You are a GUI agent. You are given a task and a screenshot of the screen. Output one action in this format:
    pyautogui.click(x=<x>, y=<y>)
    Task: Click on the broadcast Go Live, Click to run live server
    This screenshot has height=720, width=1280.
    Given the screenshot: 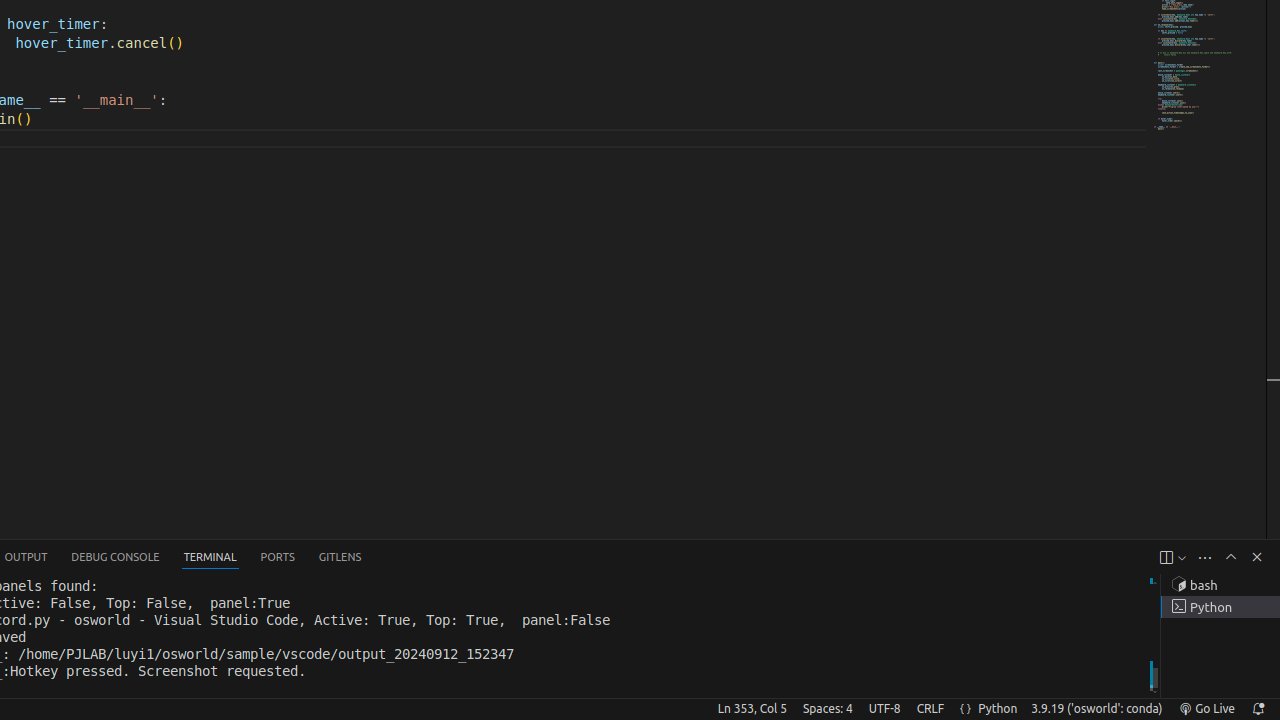 What is the action you would take?
    pyautogui.click(x=1206, y=709)
    